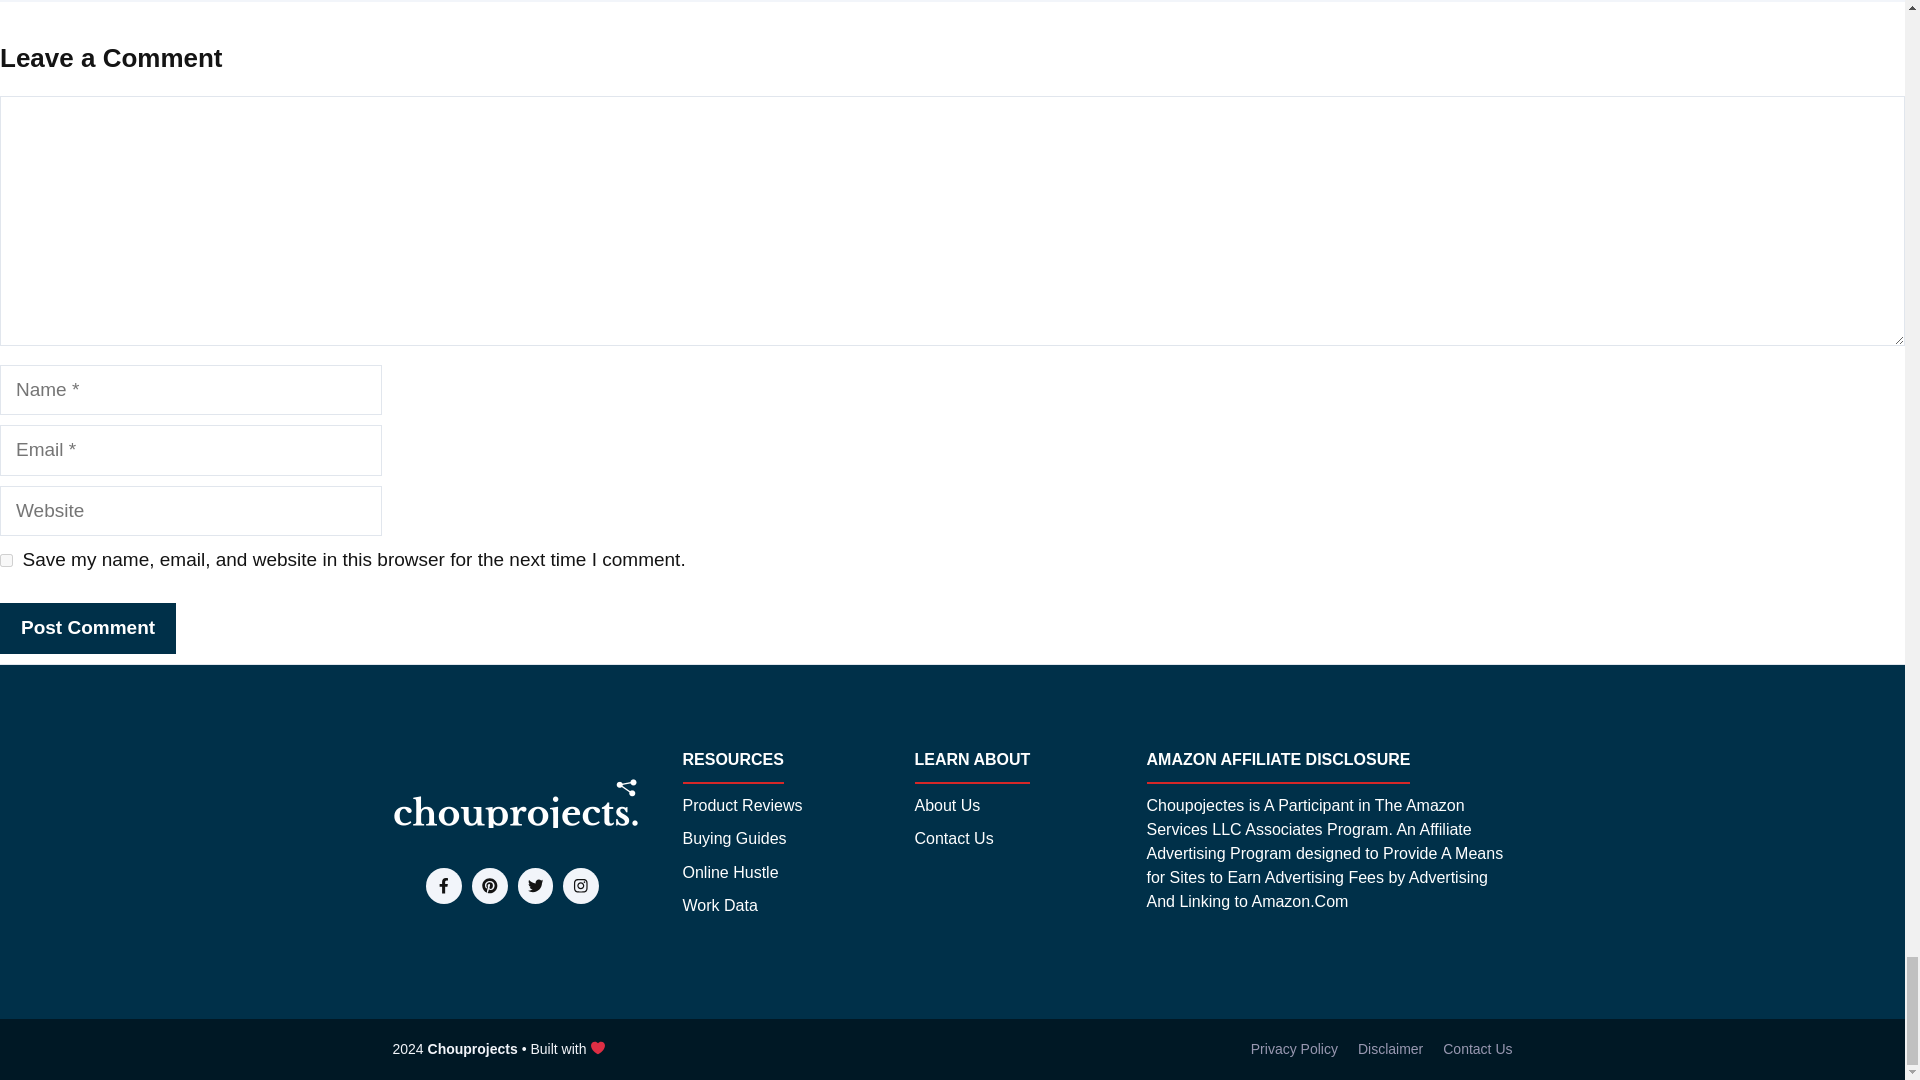 Image resolution: width=1920 pixels, height=1080 pixels. Describe the element at coordinates (6, 560) in the screenshot. I see `yes` at that location.